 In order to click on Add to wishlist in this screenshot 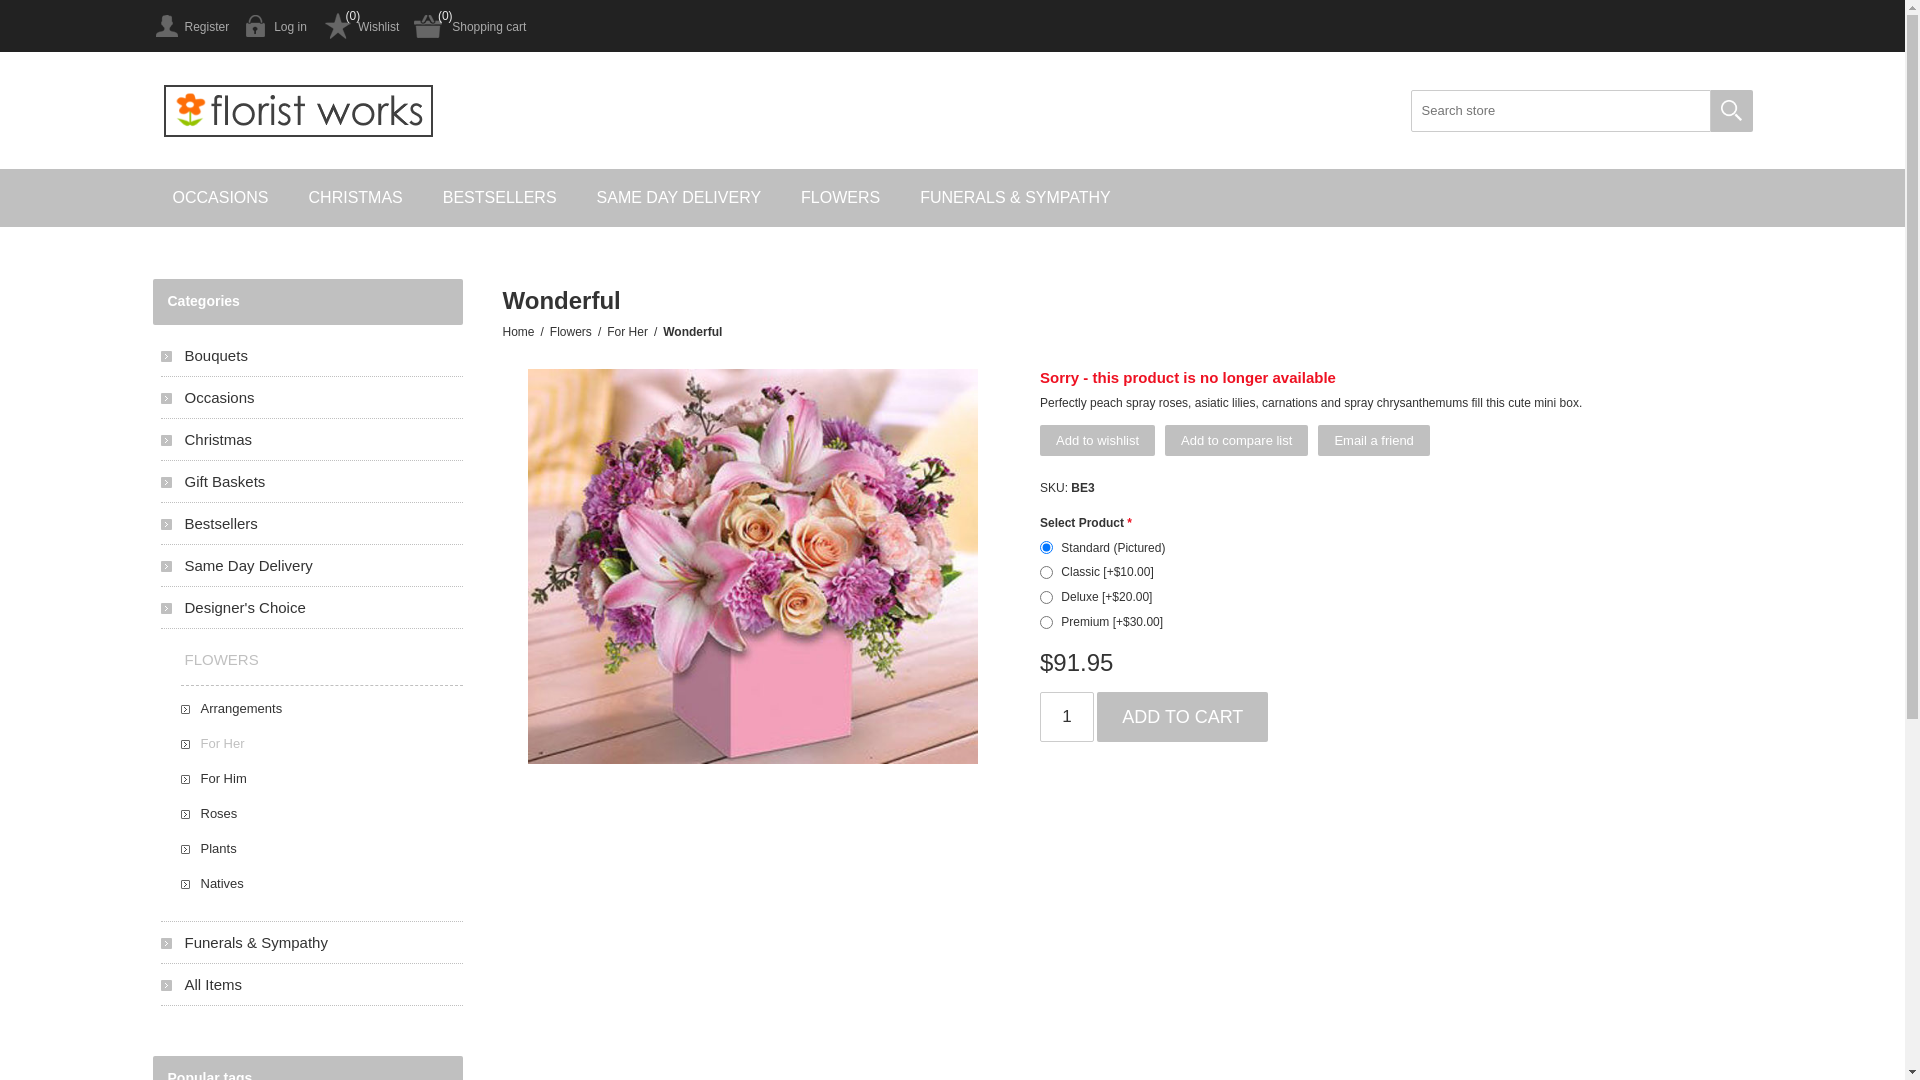, I will do `click(1098, 440)`.